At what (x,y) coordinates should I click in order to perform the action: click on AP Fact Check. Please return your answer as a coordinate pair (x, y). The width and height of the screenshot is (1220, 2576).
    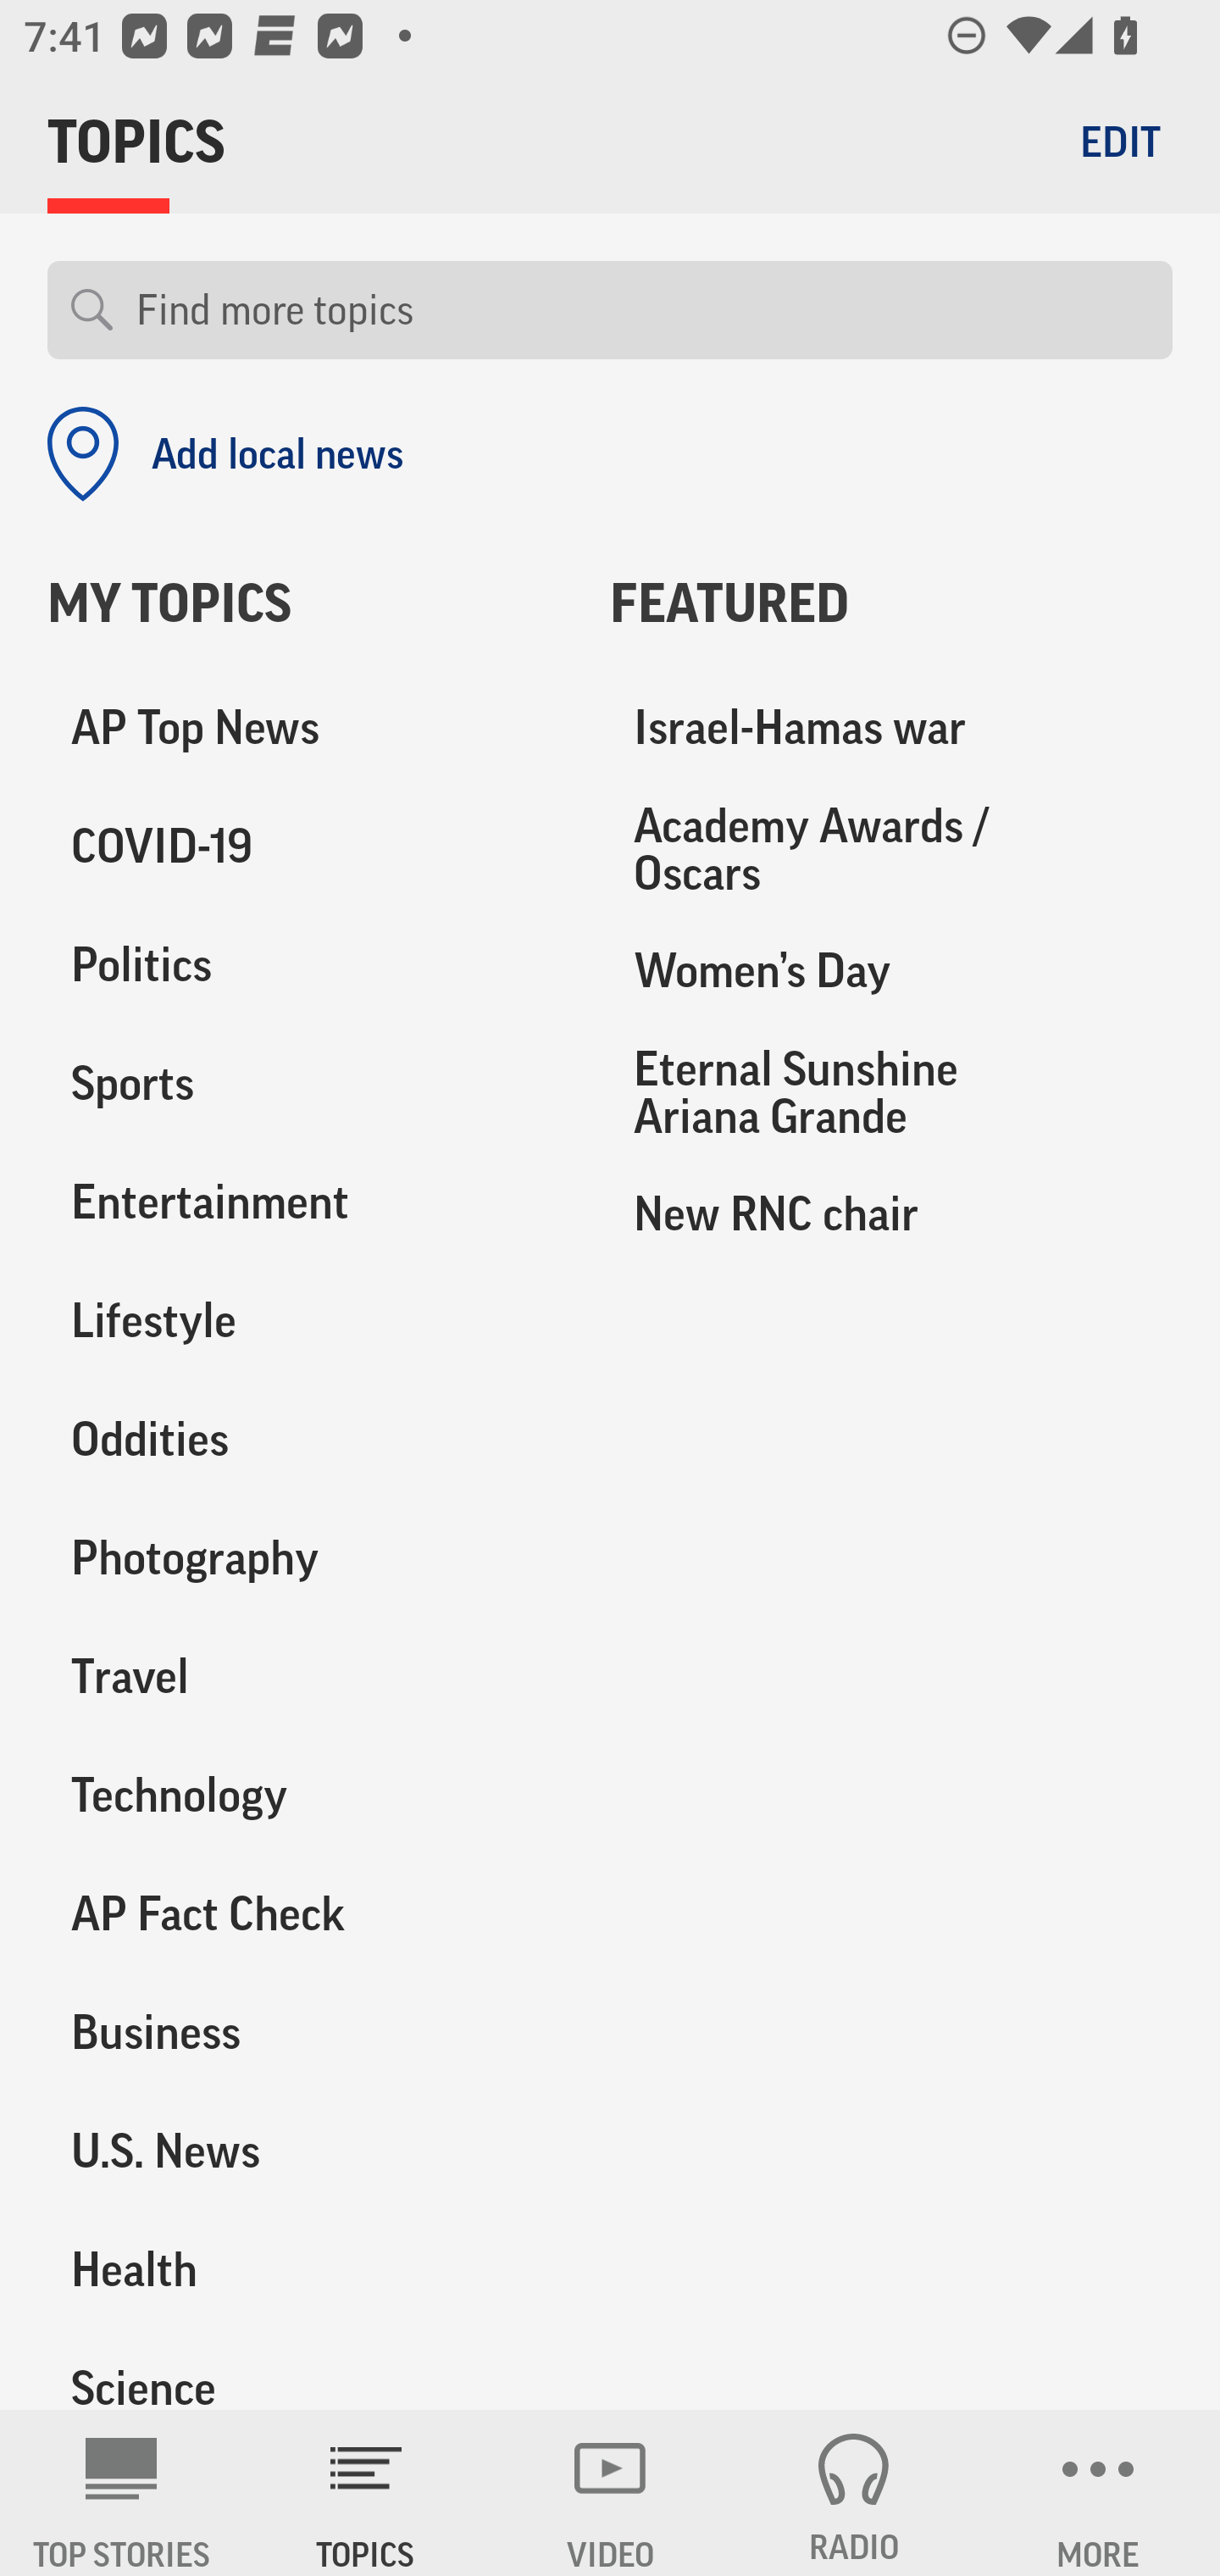
    Looking at the image, I should click on (305, 1913).